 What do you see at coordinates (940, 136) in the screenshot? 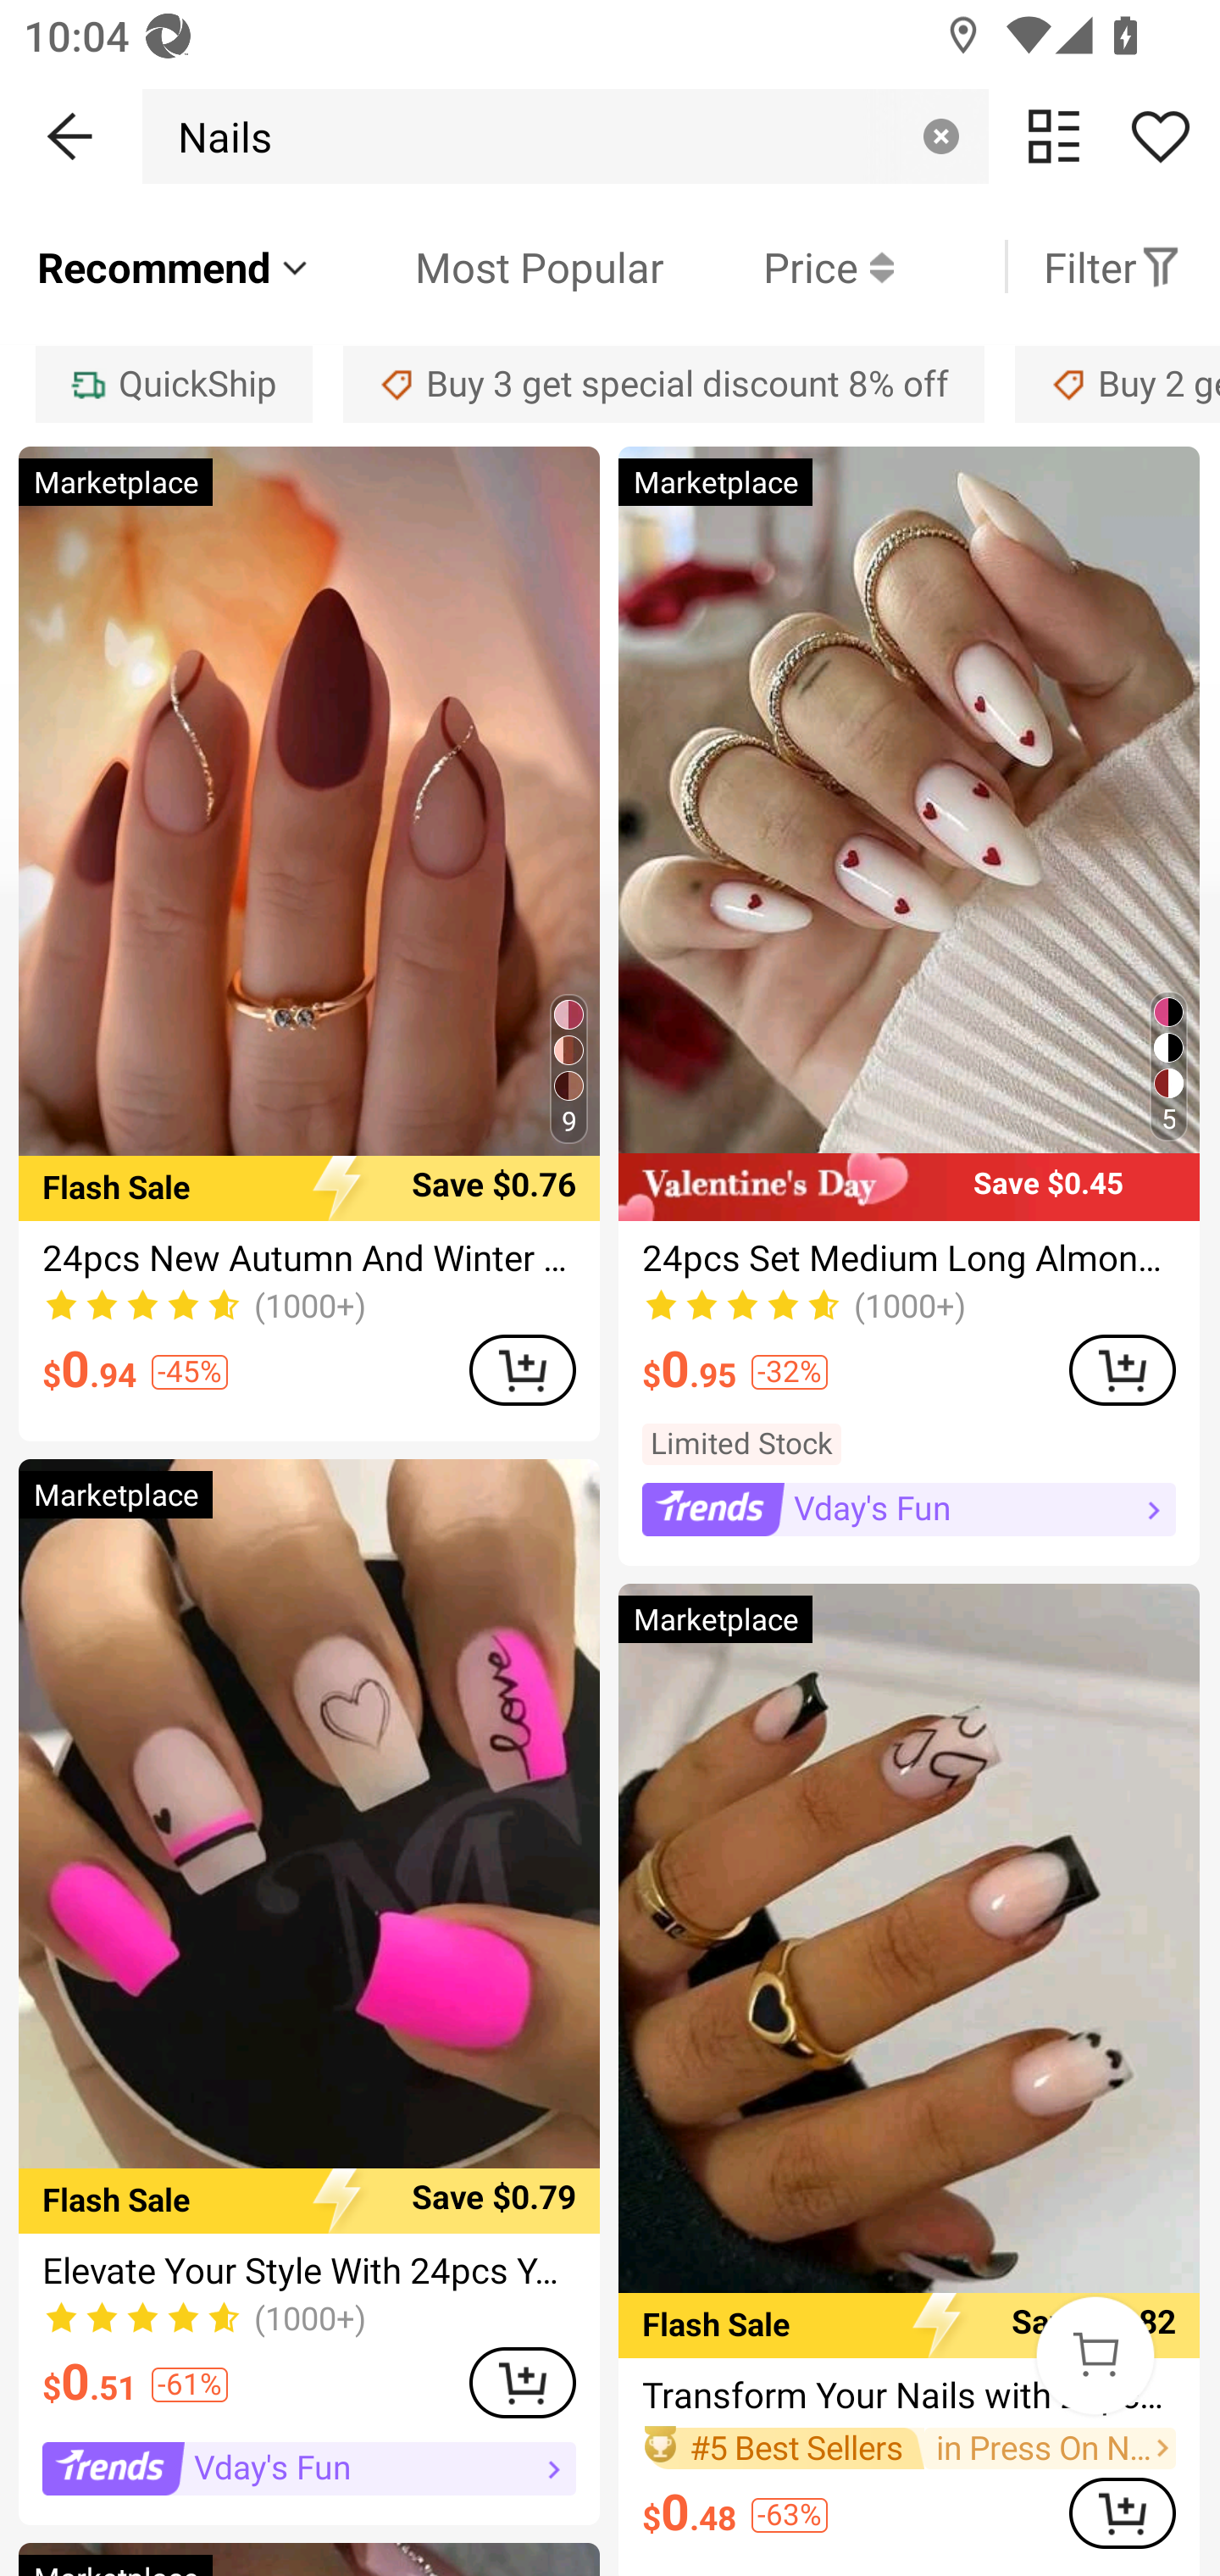
I see `Clear` at bounding box center [940, 136].